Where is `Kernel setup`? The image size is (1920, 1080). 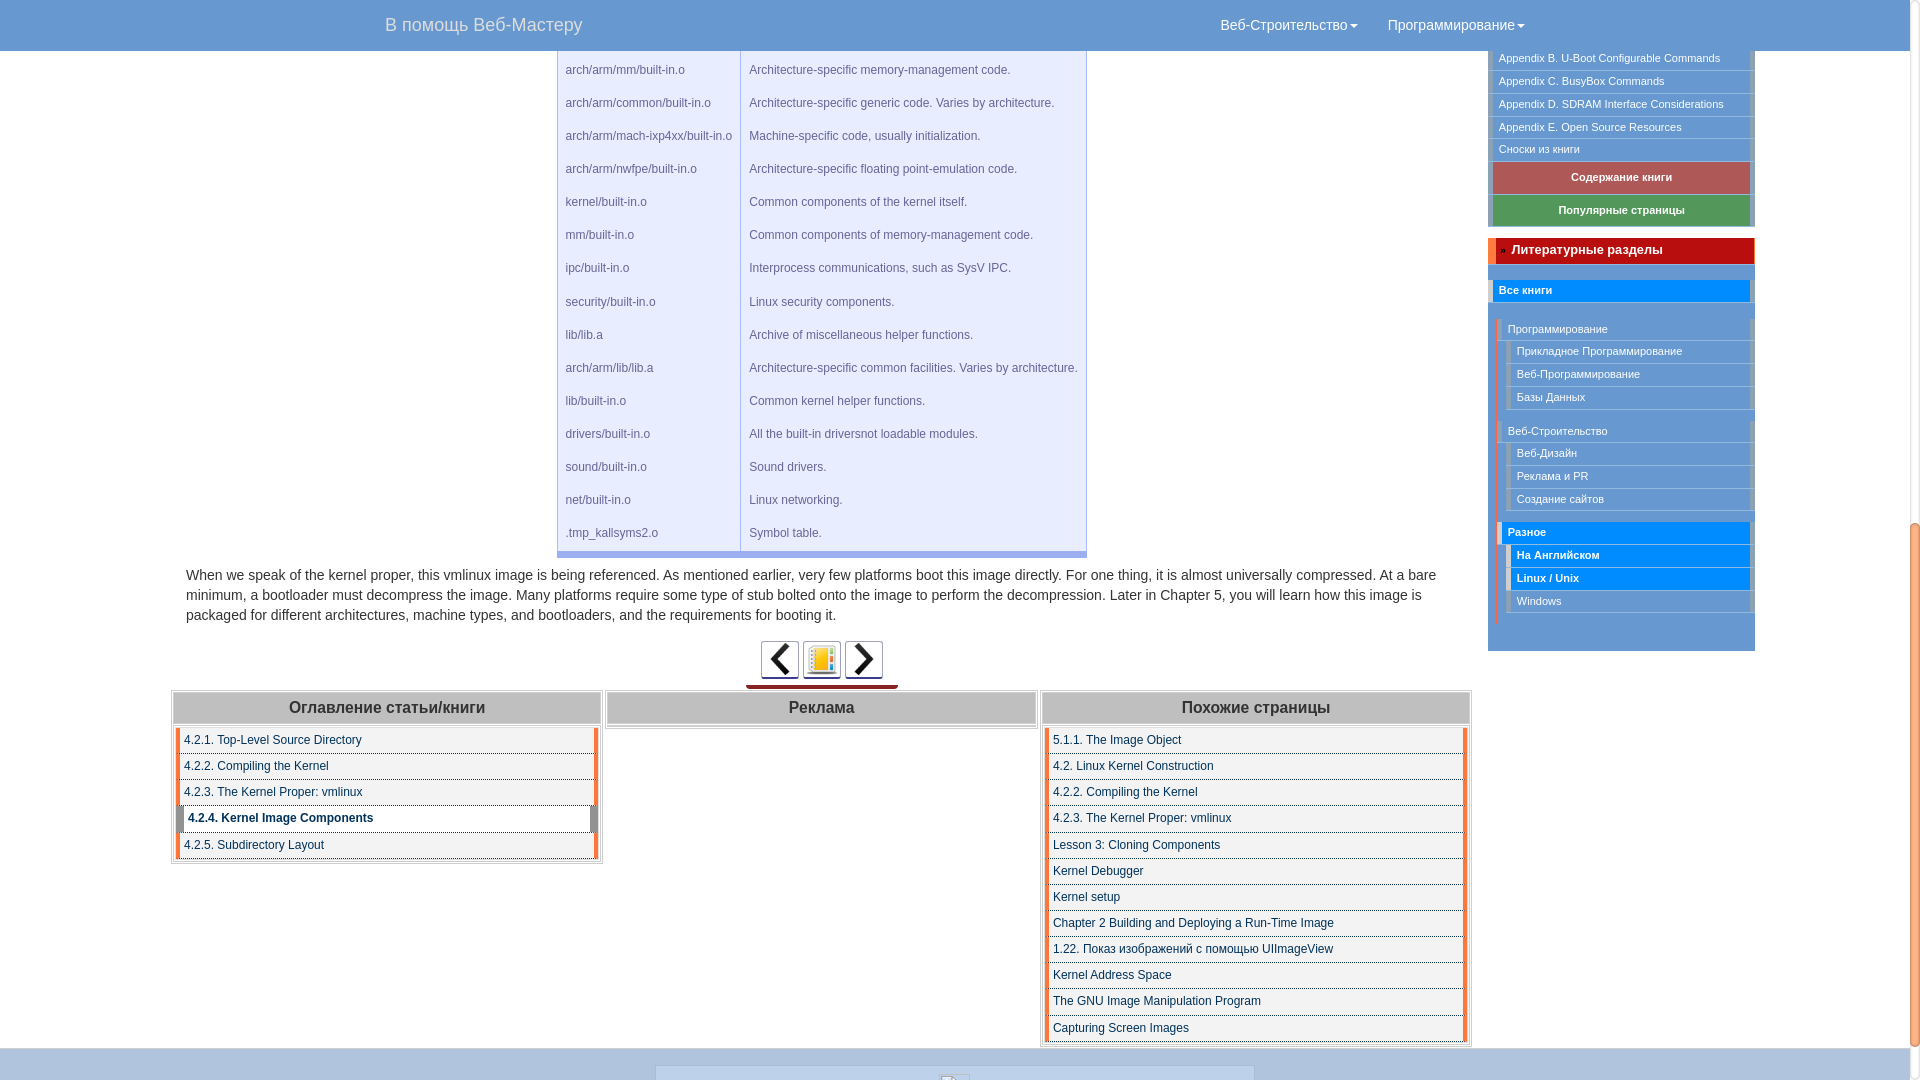 Kernel setup is located at coordinates (1255, 898).